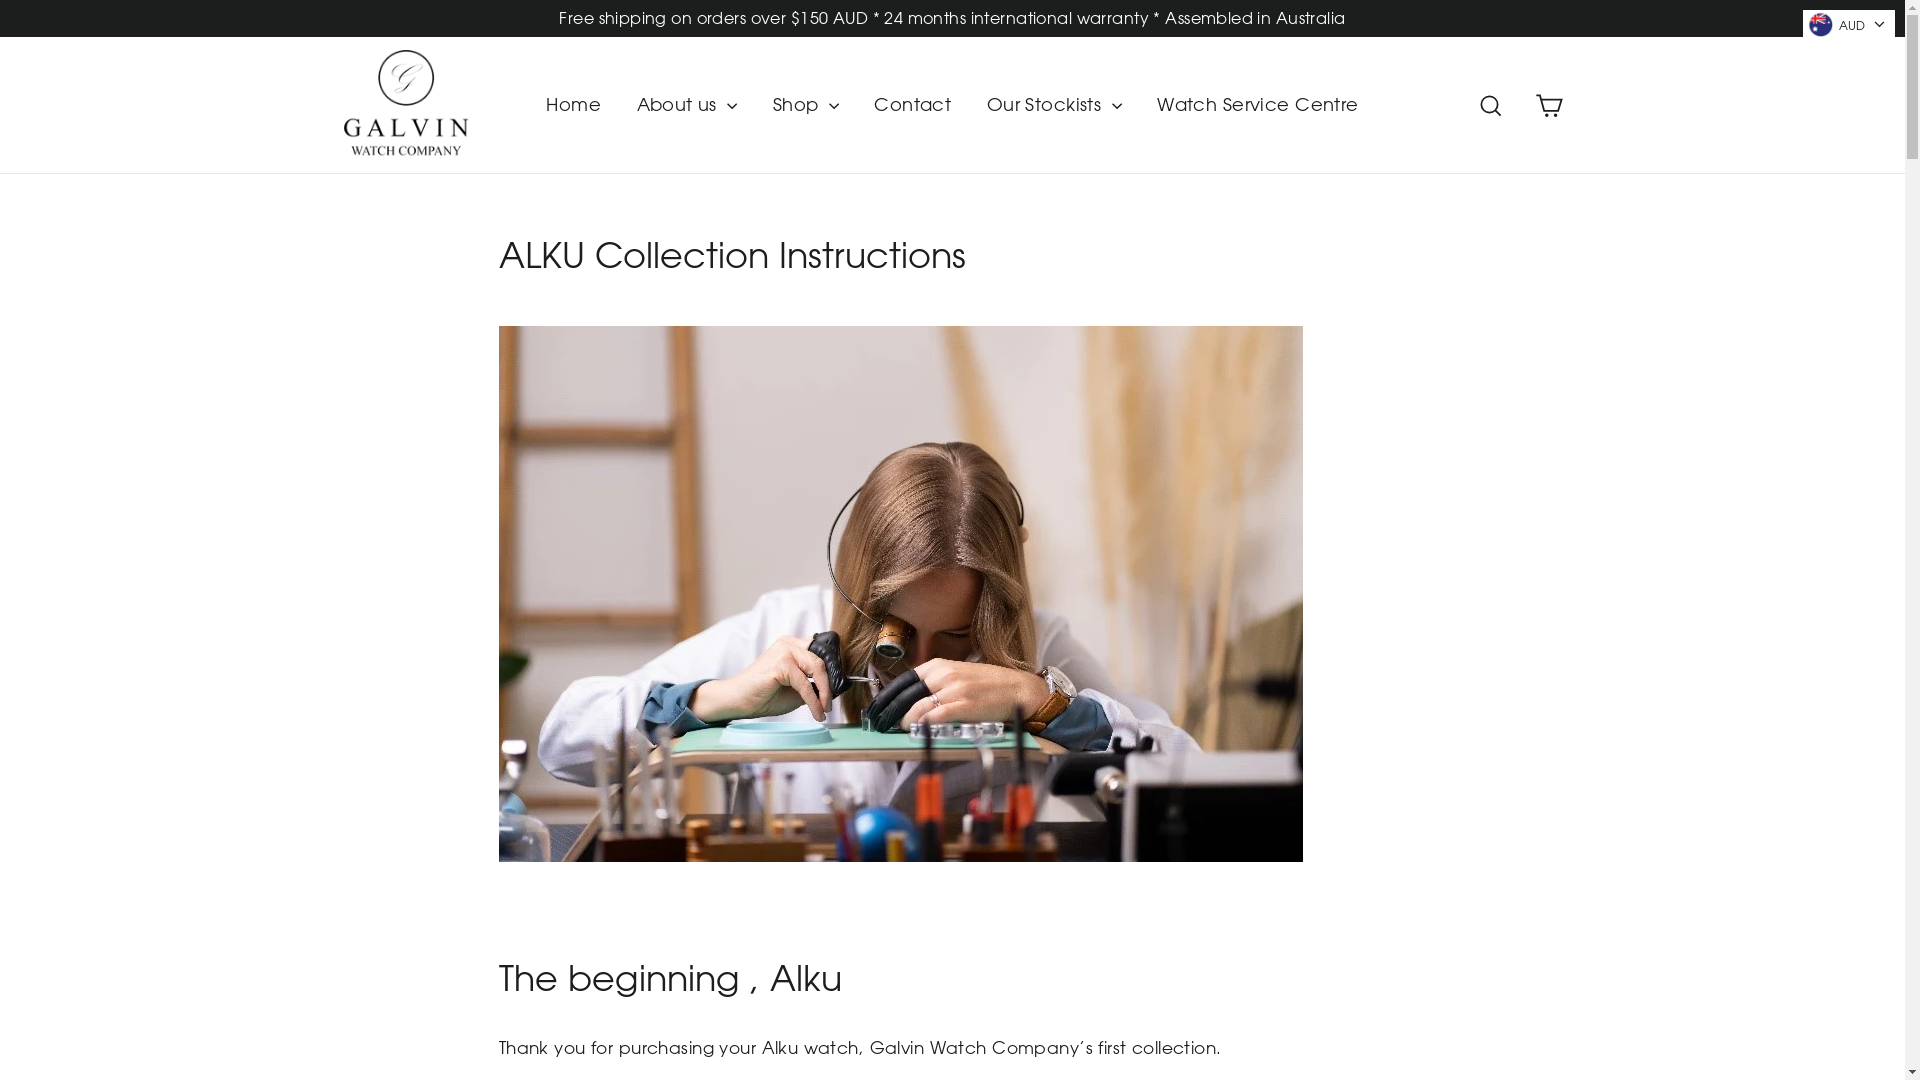 The image size is (1920, 1080). I want to click on Skip to content, so click(0, 0).